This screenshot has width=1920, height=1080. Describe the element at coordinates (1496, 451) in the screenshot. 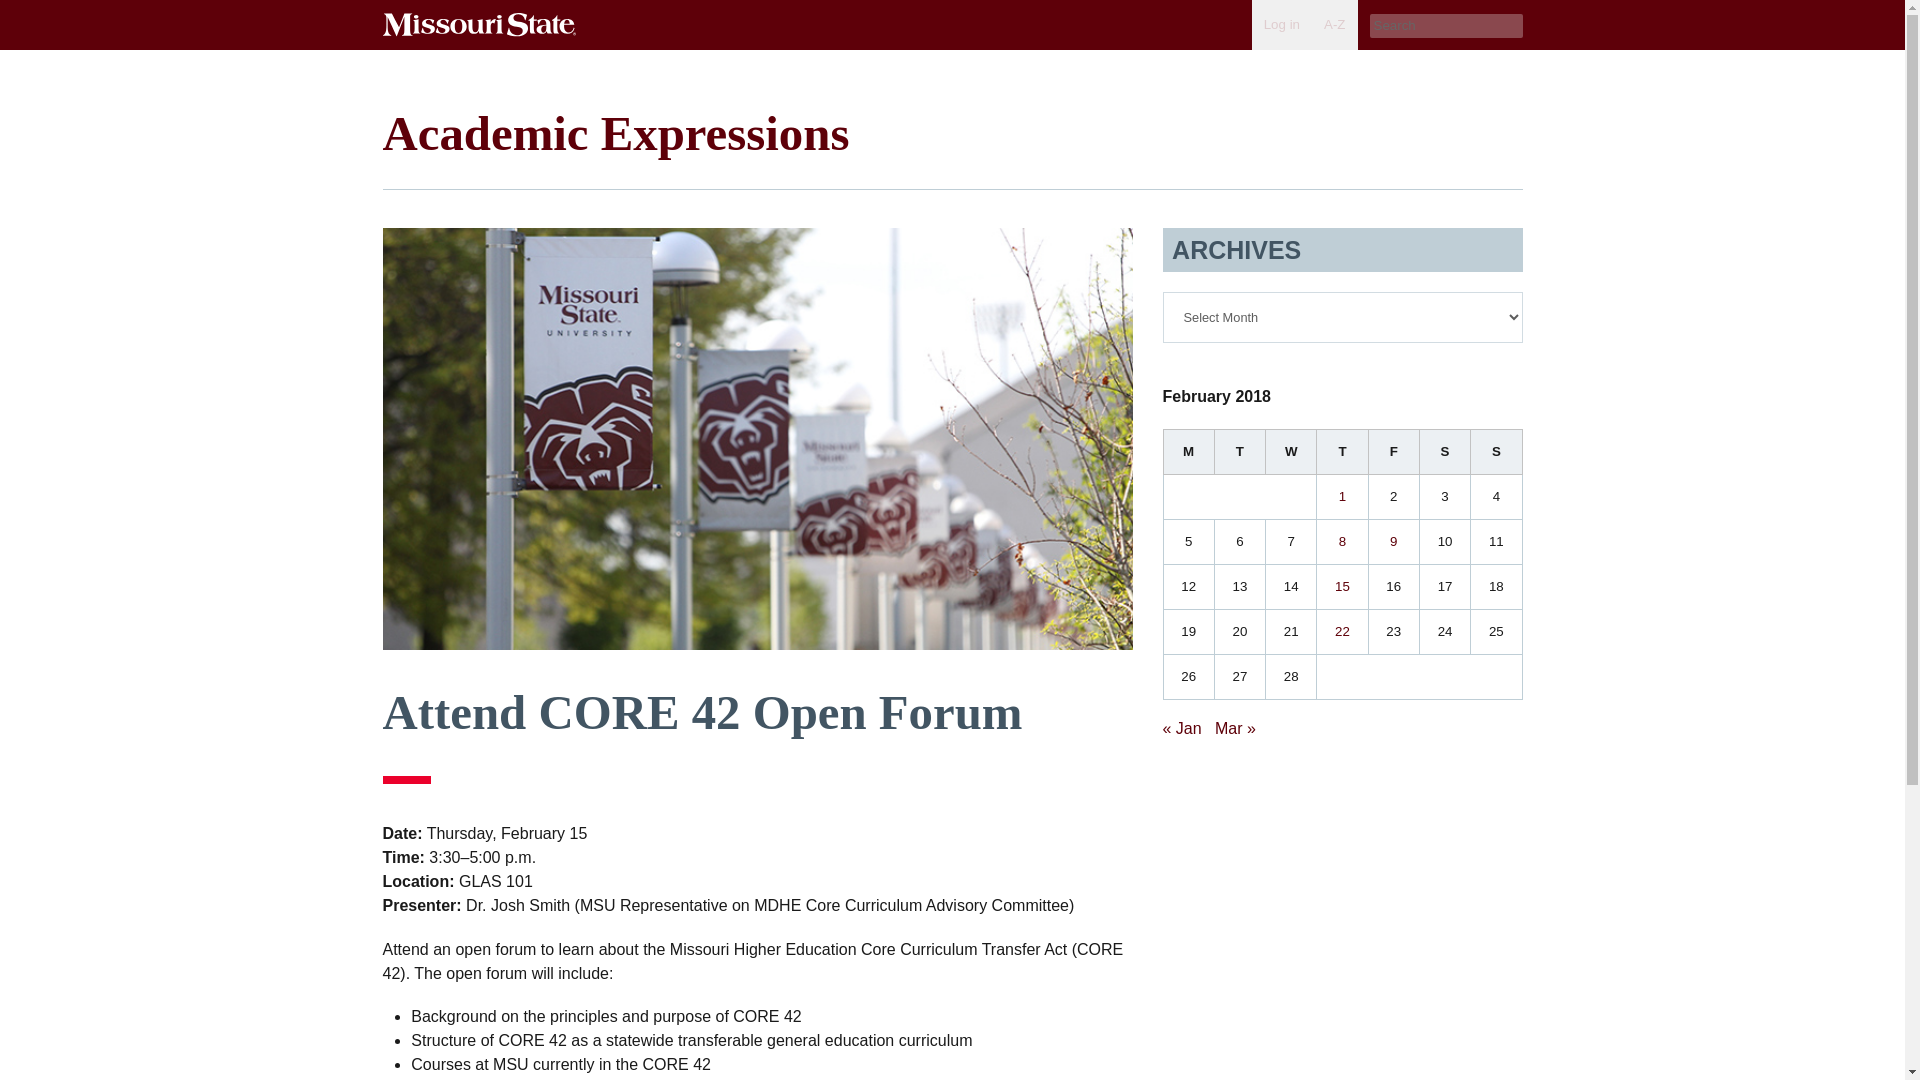

I see `Sunday` at that location.